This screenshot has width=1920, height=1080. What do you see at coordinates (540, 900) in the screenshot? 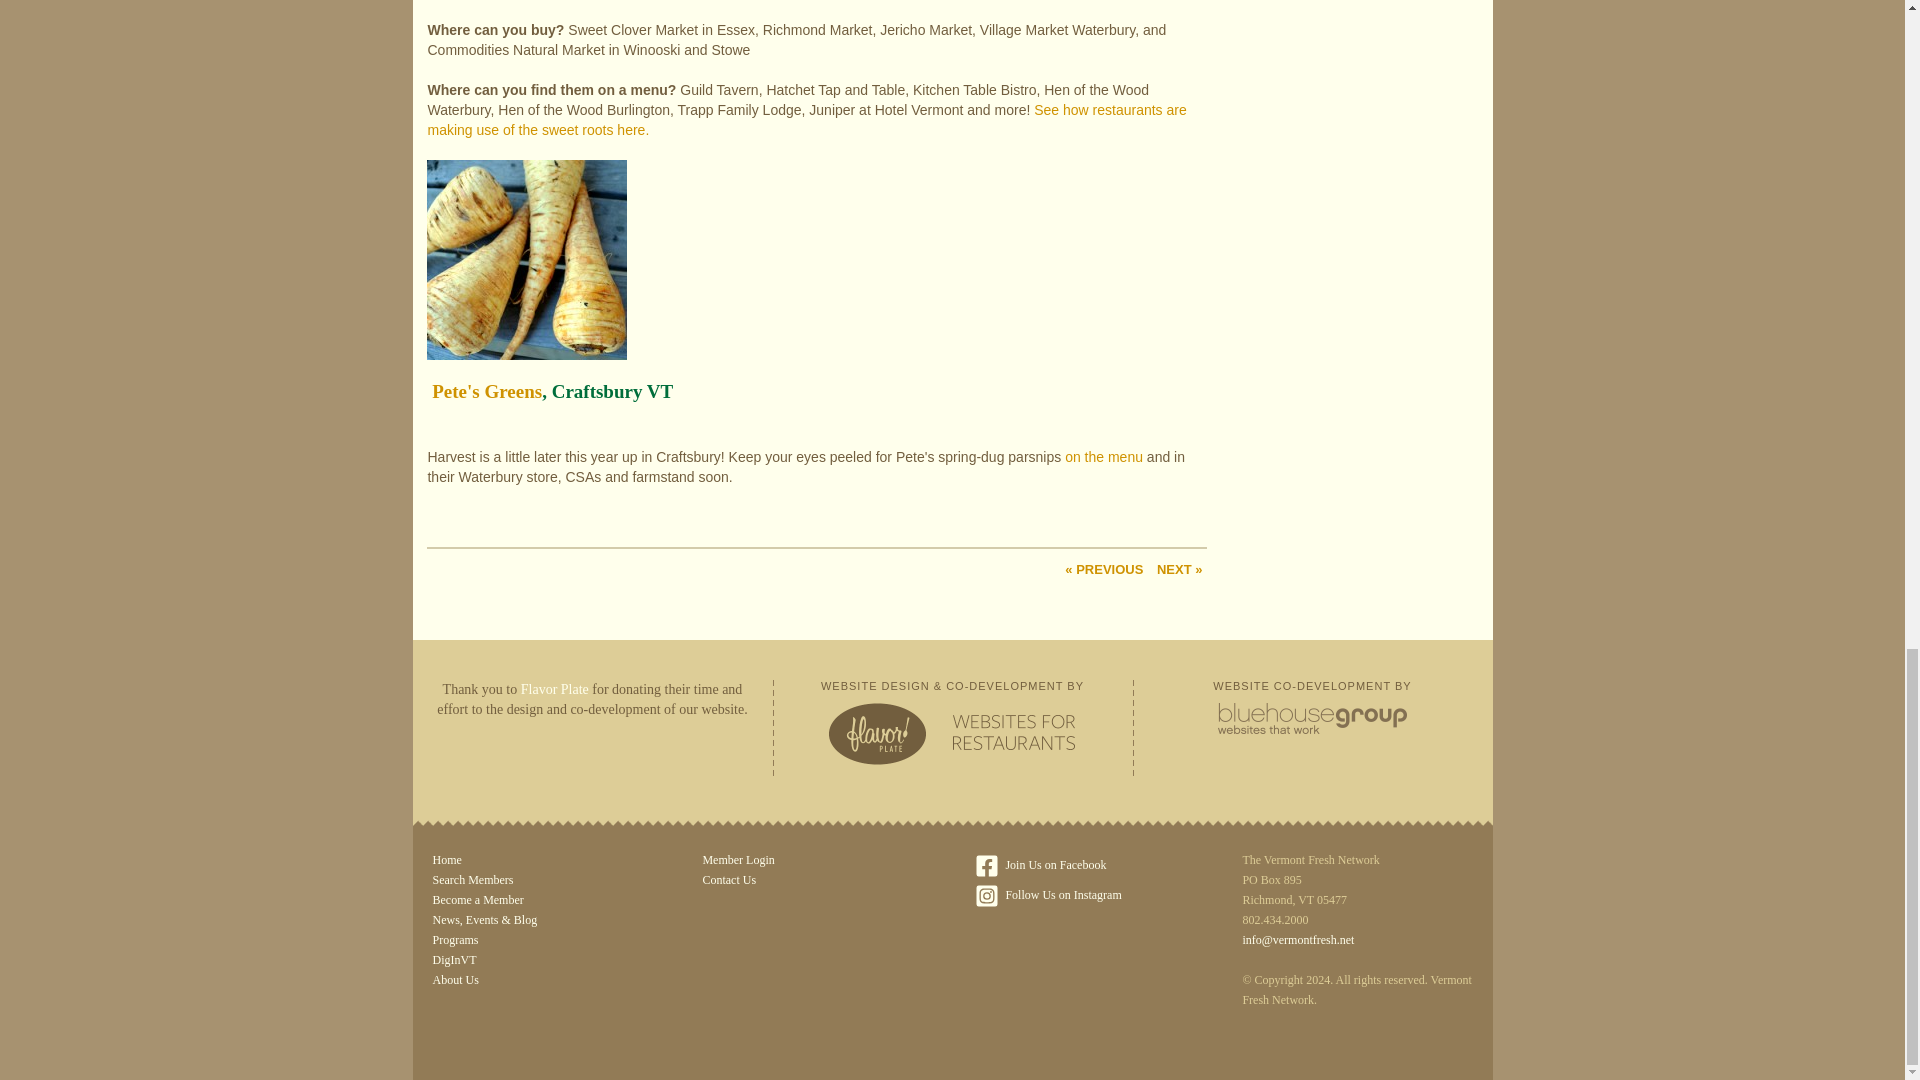
I see `Become a Member` at bounding box center [540, 900].